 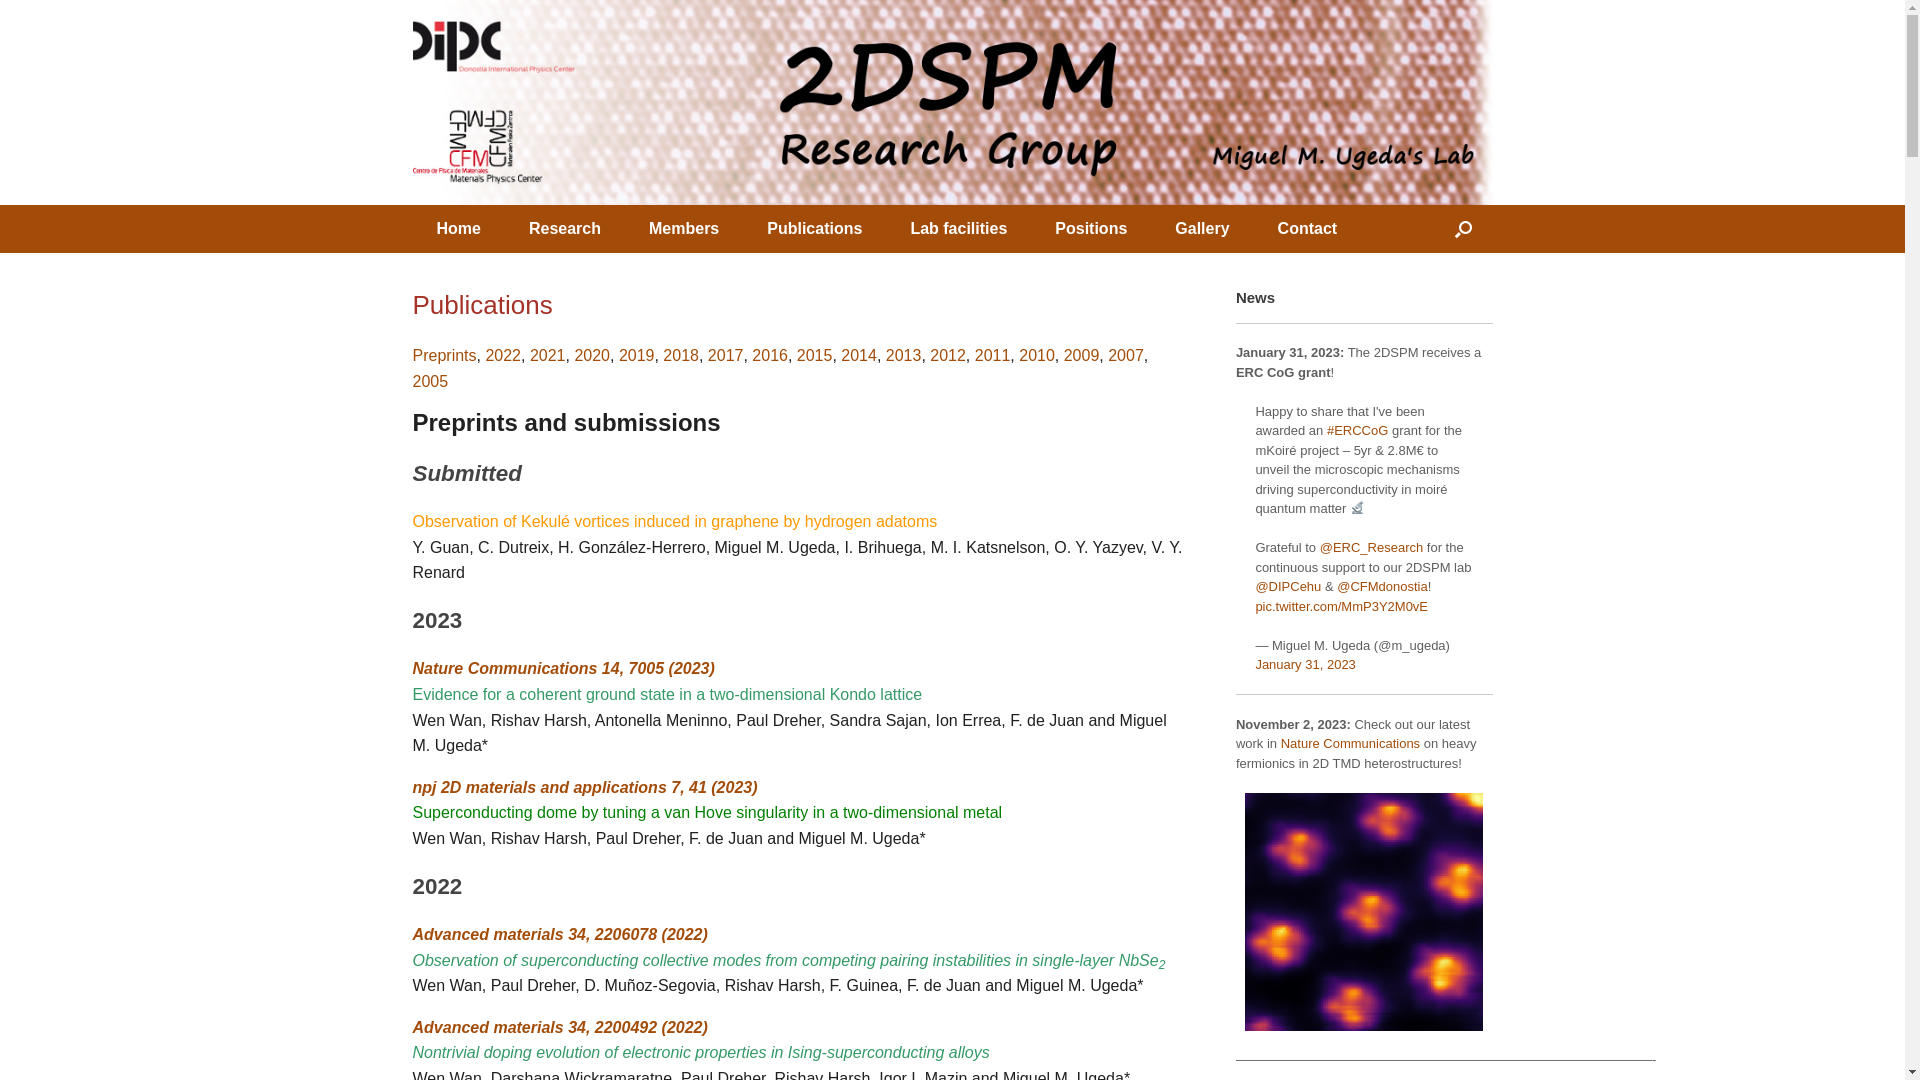 I want to click on Gallery, so click(x=1202, y=229).